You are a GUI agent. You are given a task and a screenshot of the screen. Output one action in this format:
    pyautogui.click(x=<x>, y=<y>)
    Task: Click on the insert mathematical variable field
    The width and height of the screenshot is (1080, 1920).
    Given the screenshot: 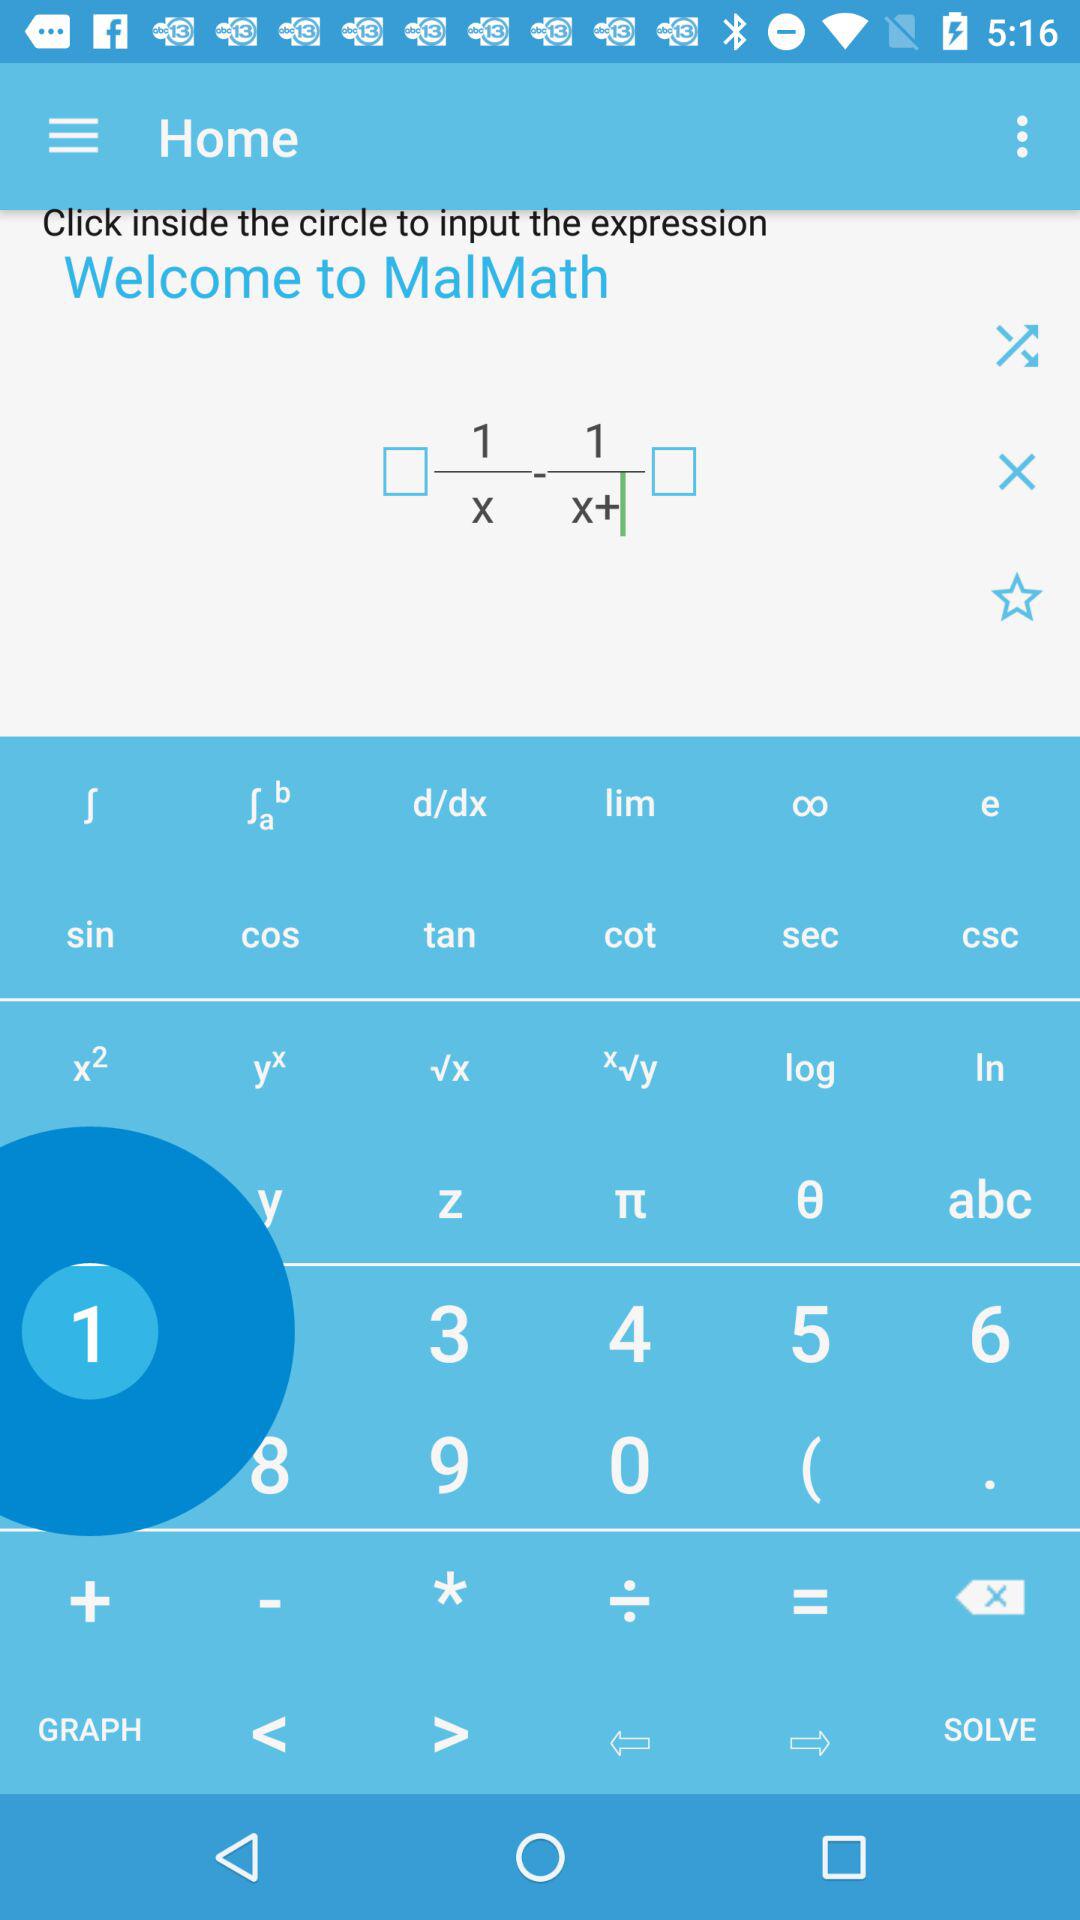 What is the action you would take?
    pyautogui.click(x=405, y=471)
    